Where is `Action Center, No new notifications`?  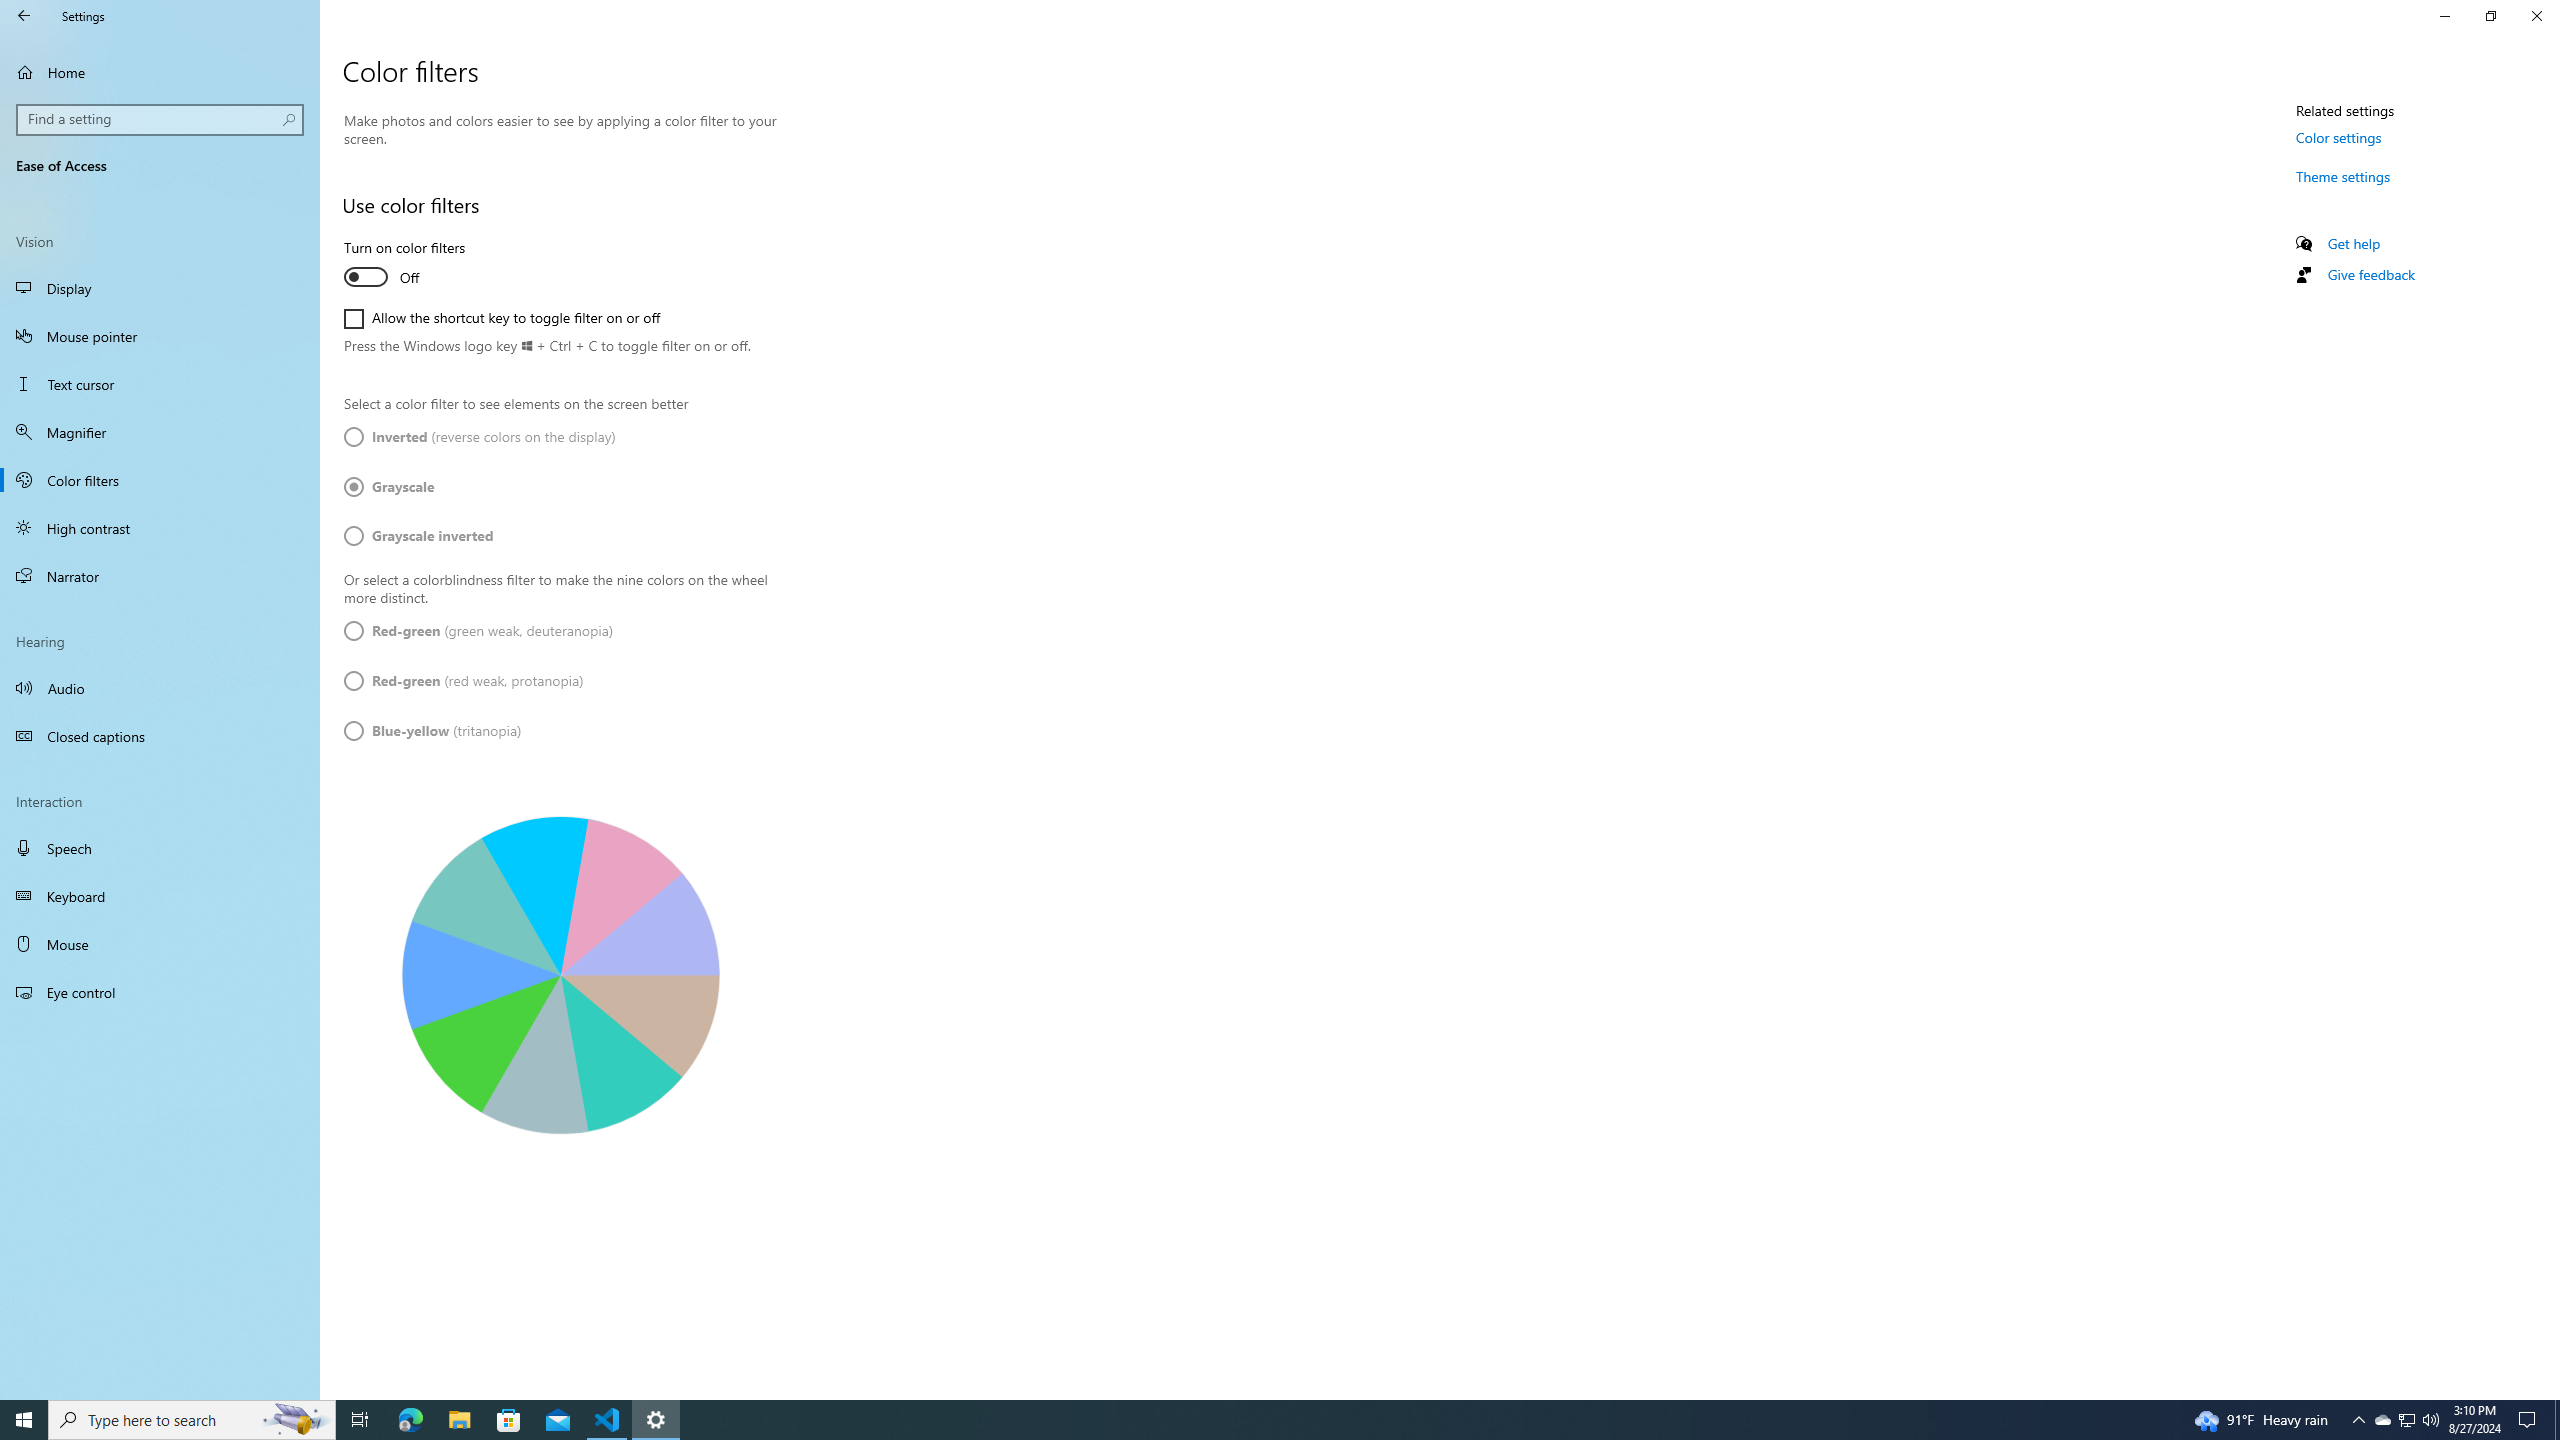 Action Center, No new notifications is located at coordinates (2530, 1420).